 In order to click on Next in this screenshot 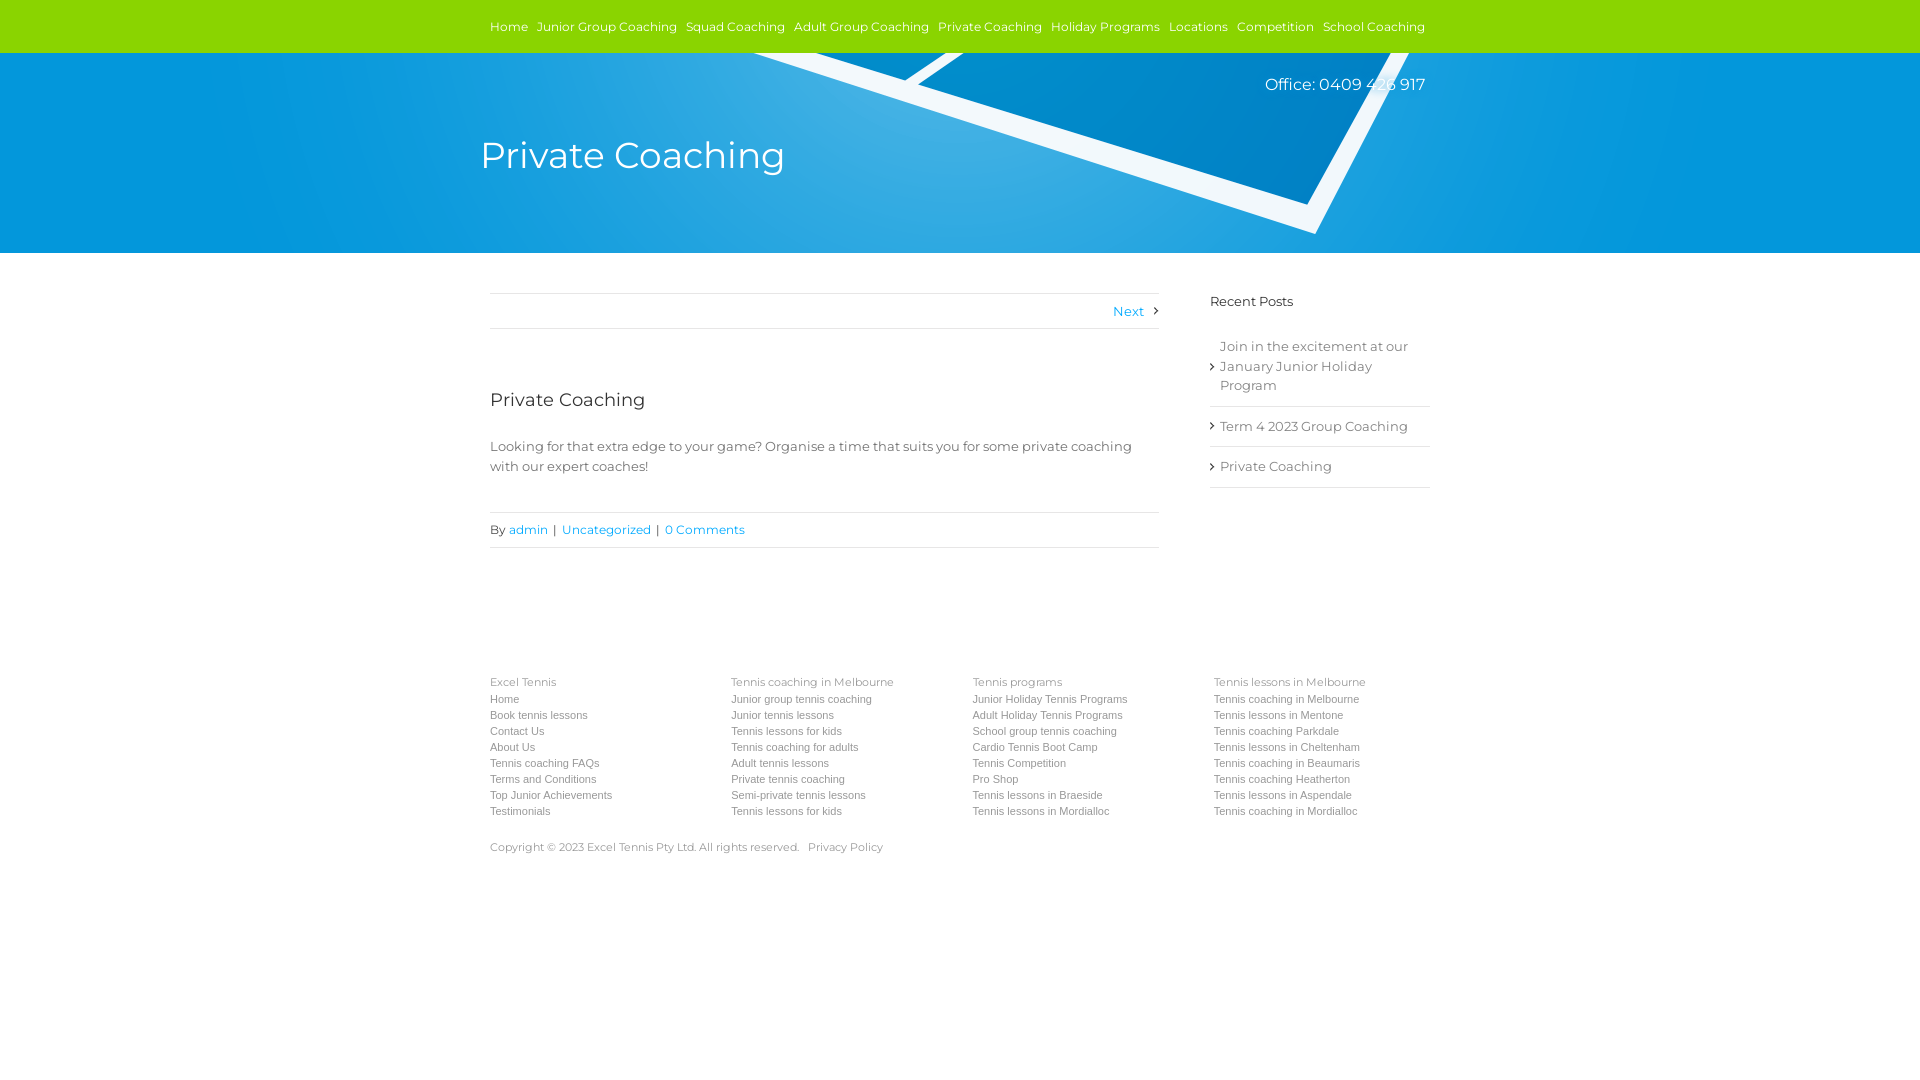, I will do `click(1136, 311)`.